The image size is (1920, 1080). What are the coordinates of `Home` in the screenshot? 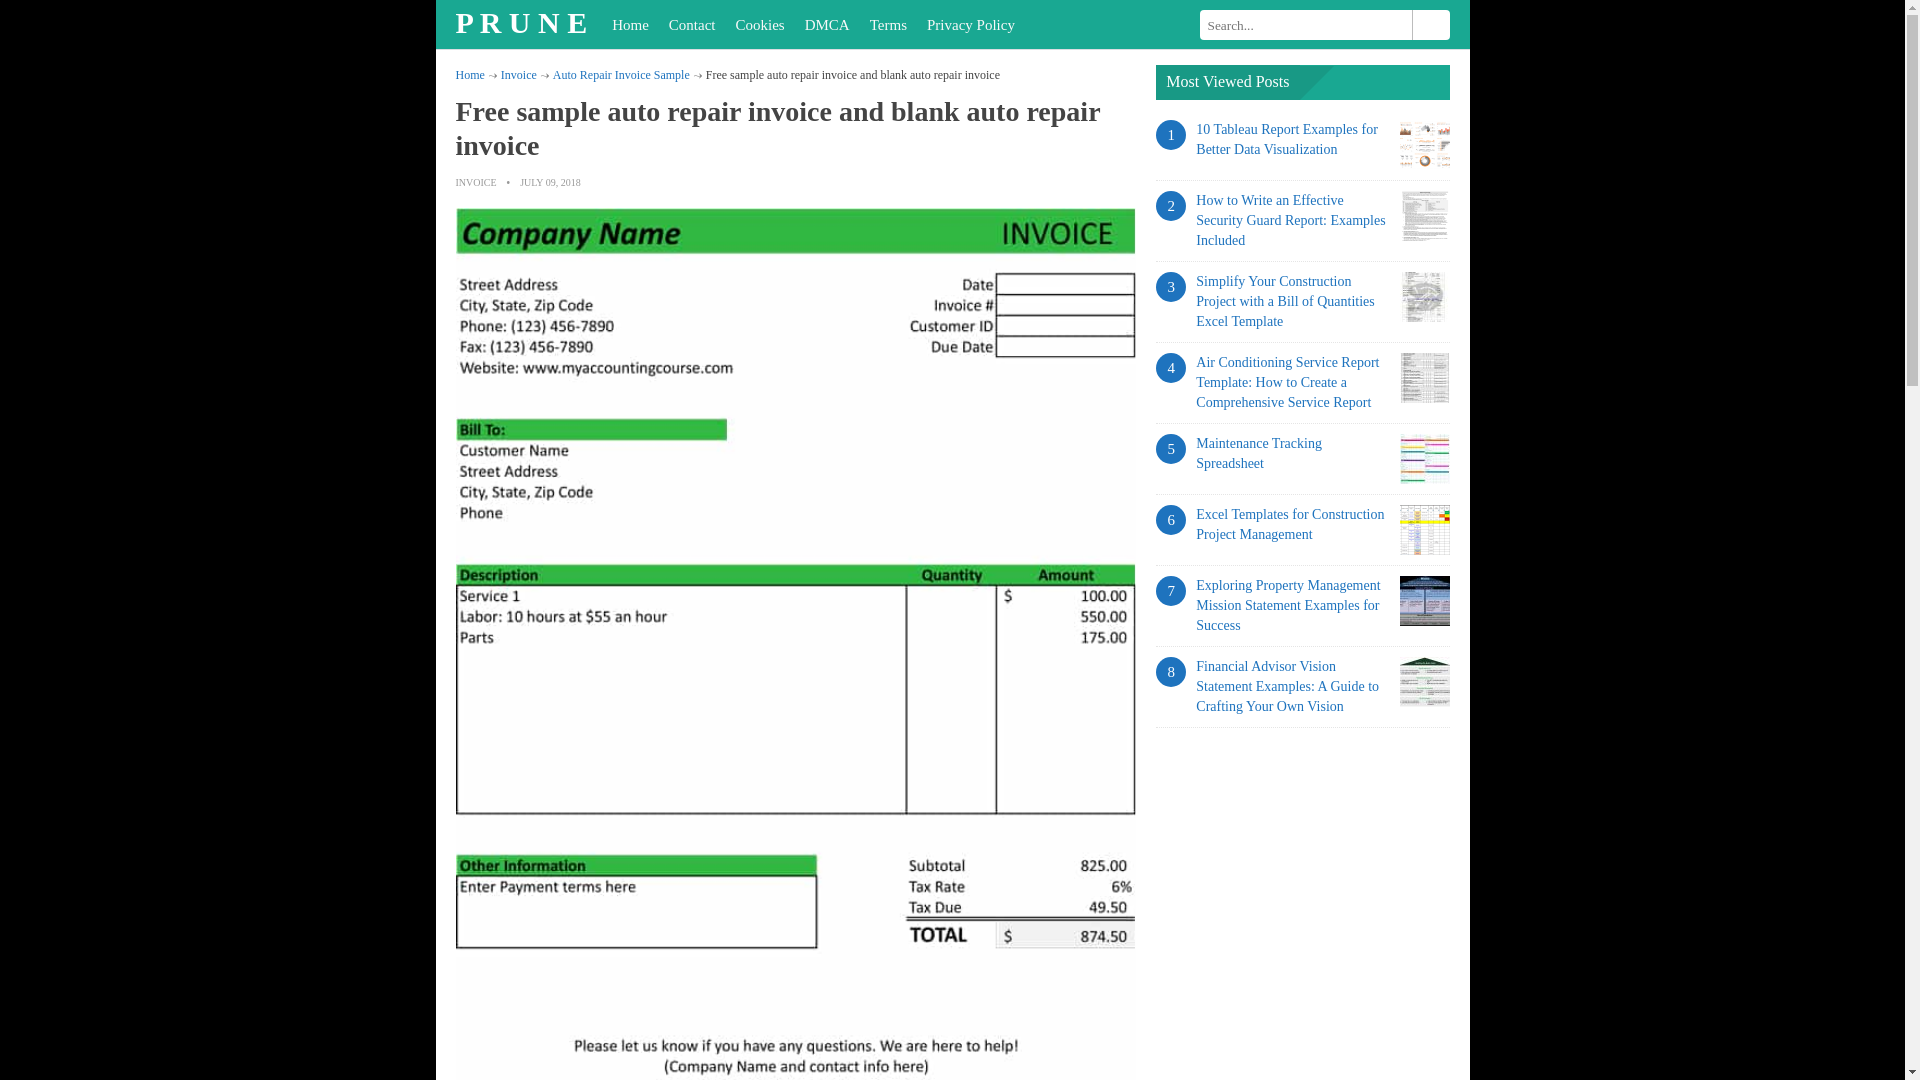 It's located at (470, 75).